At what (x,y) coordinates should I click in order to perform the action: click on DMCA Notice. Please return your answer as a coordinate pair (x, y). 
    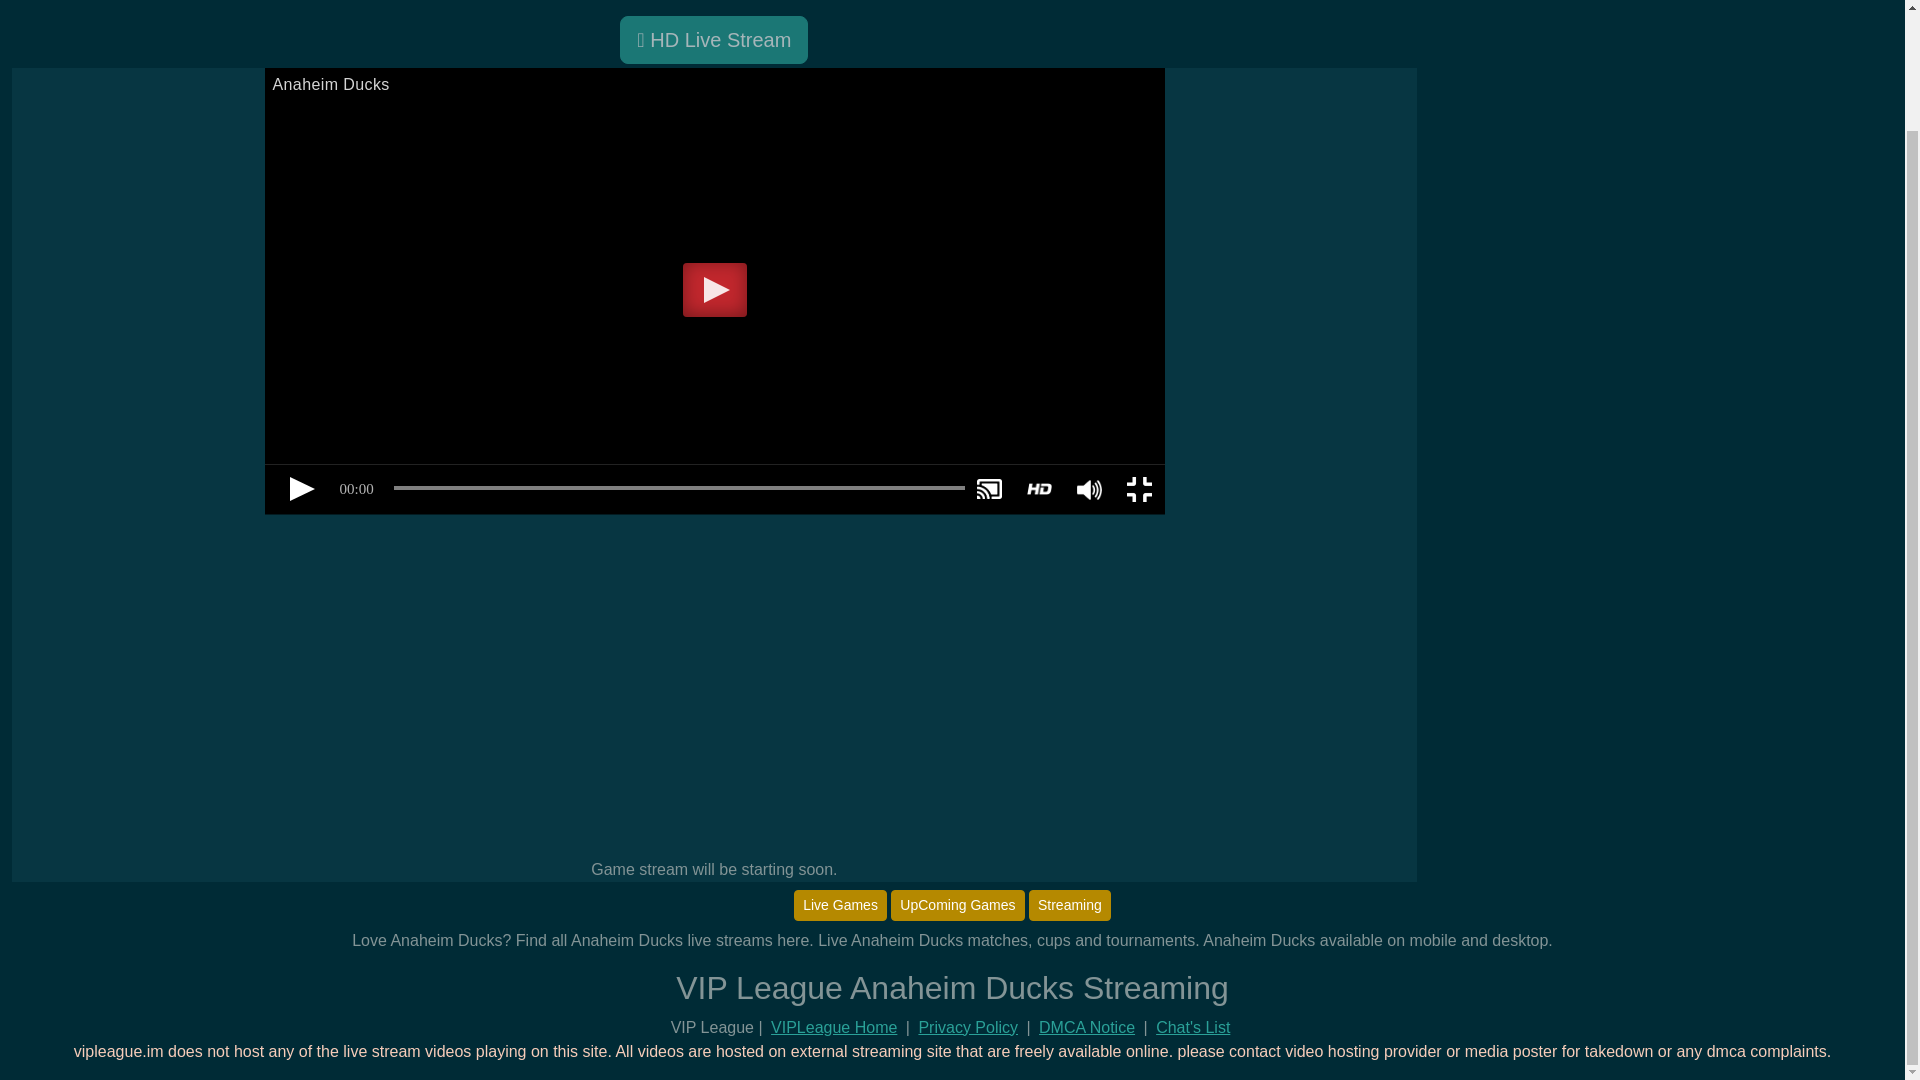
    Looking at the image, I should click on (1086, 1027).